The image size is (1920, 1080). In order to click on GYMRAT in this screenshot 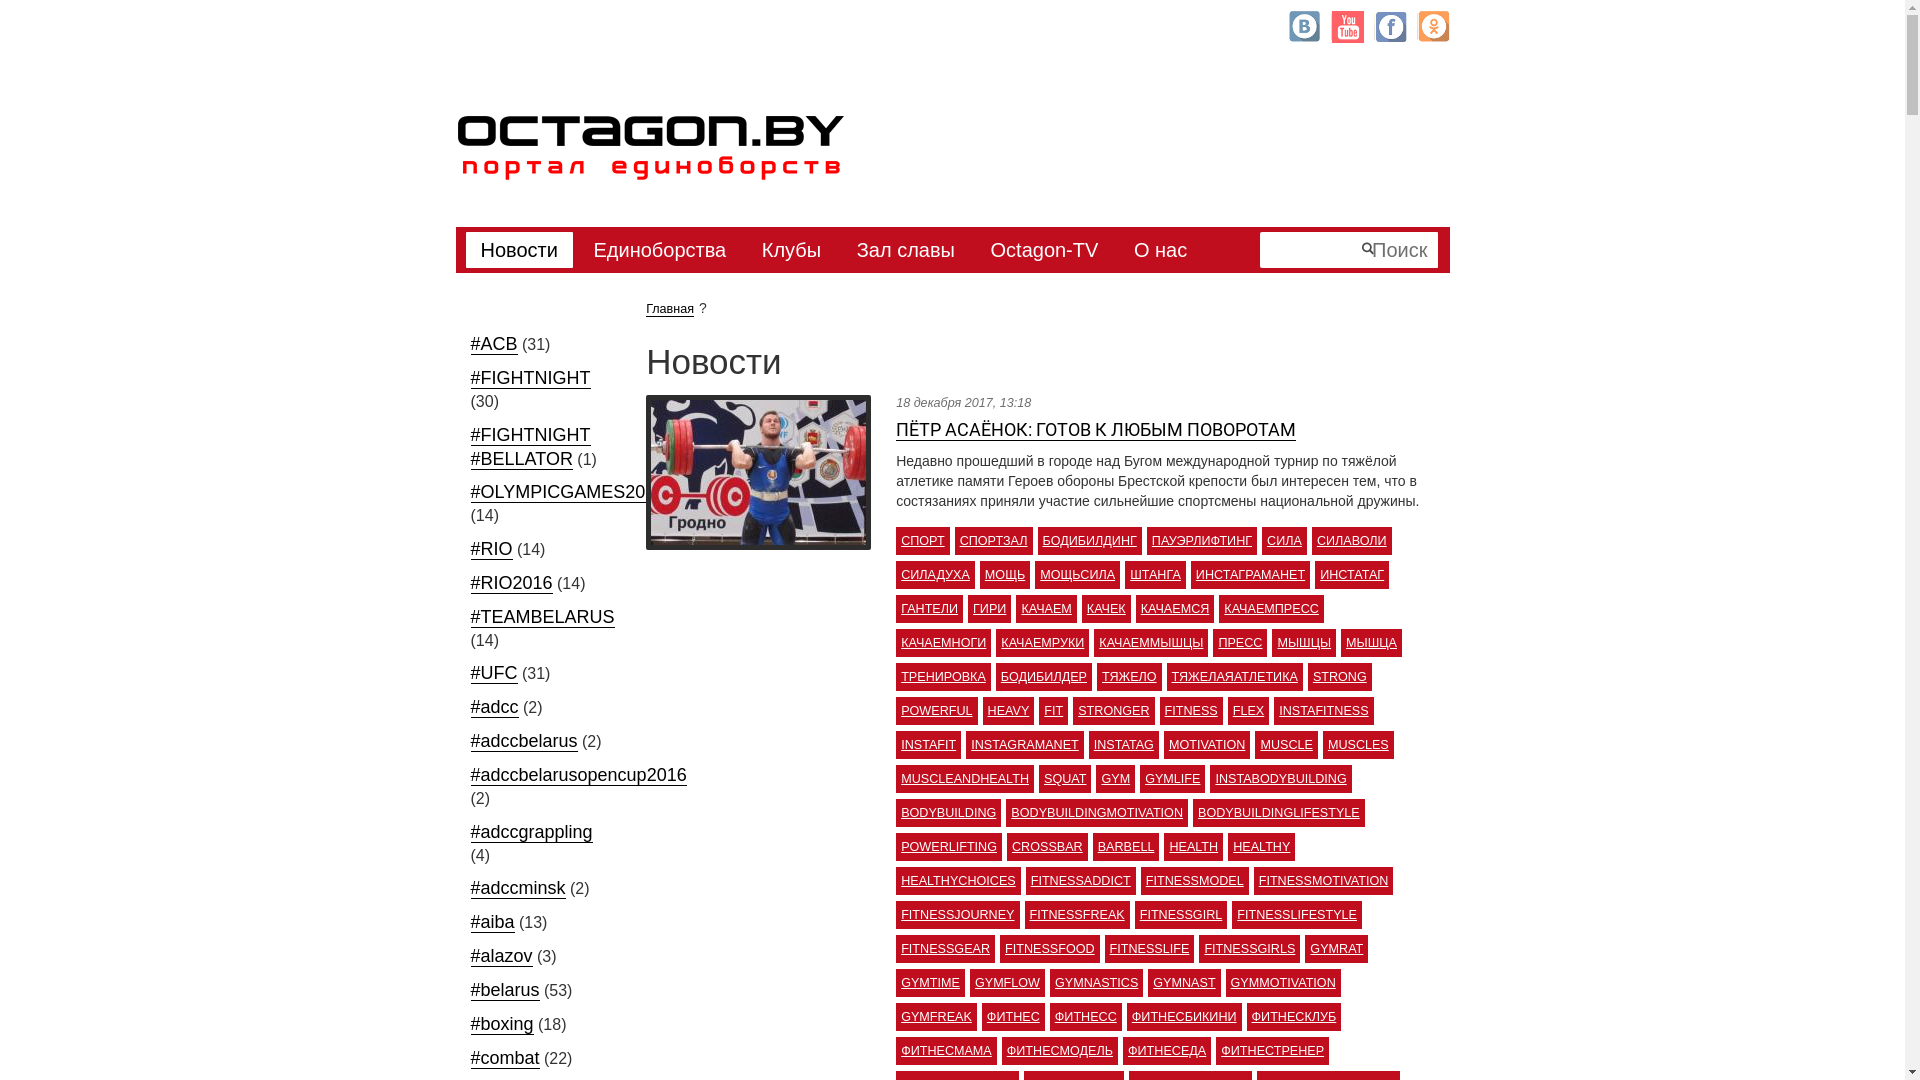, I will do `click(1336, 949)`.